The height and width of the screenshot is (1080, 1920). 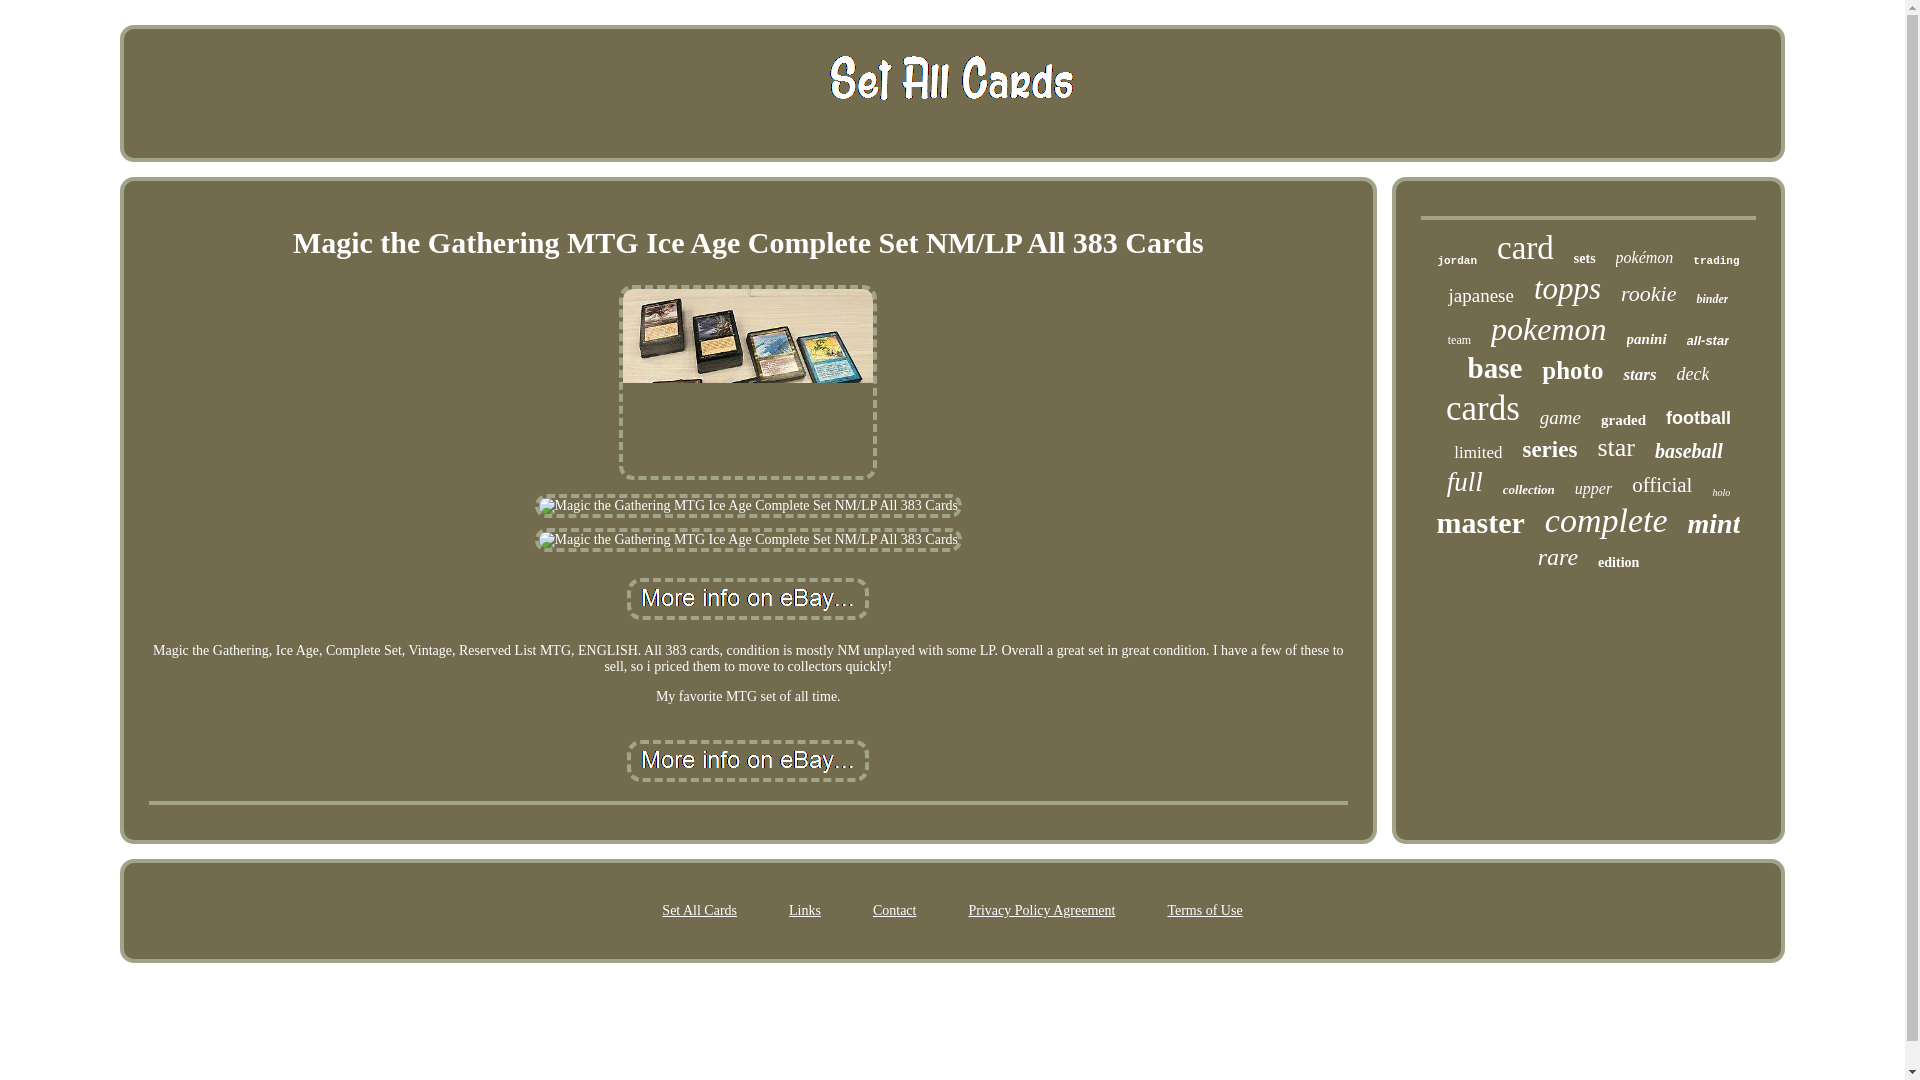 I want to click on japanese, so click(x=1480, y=296).